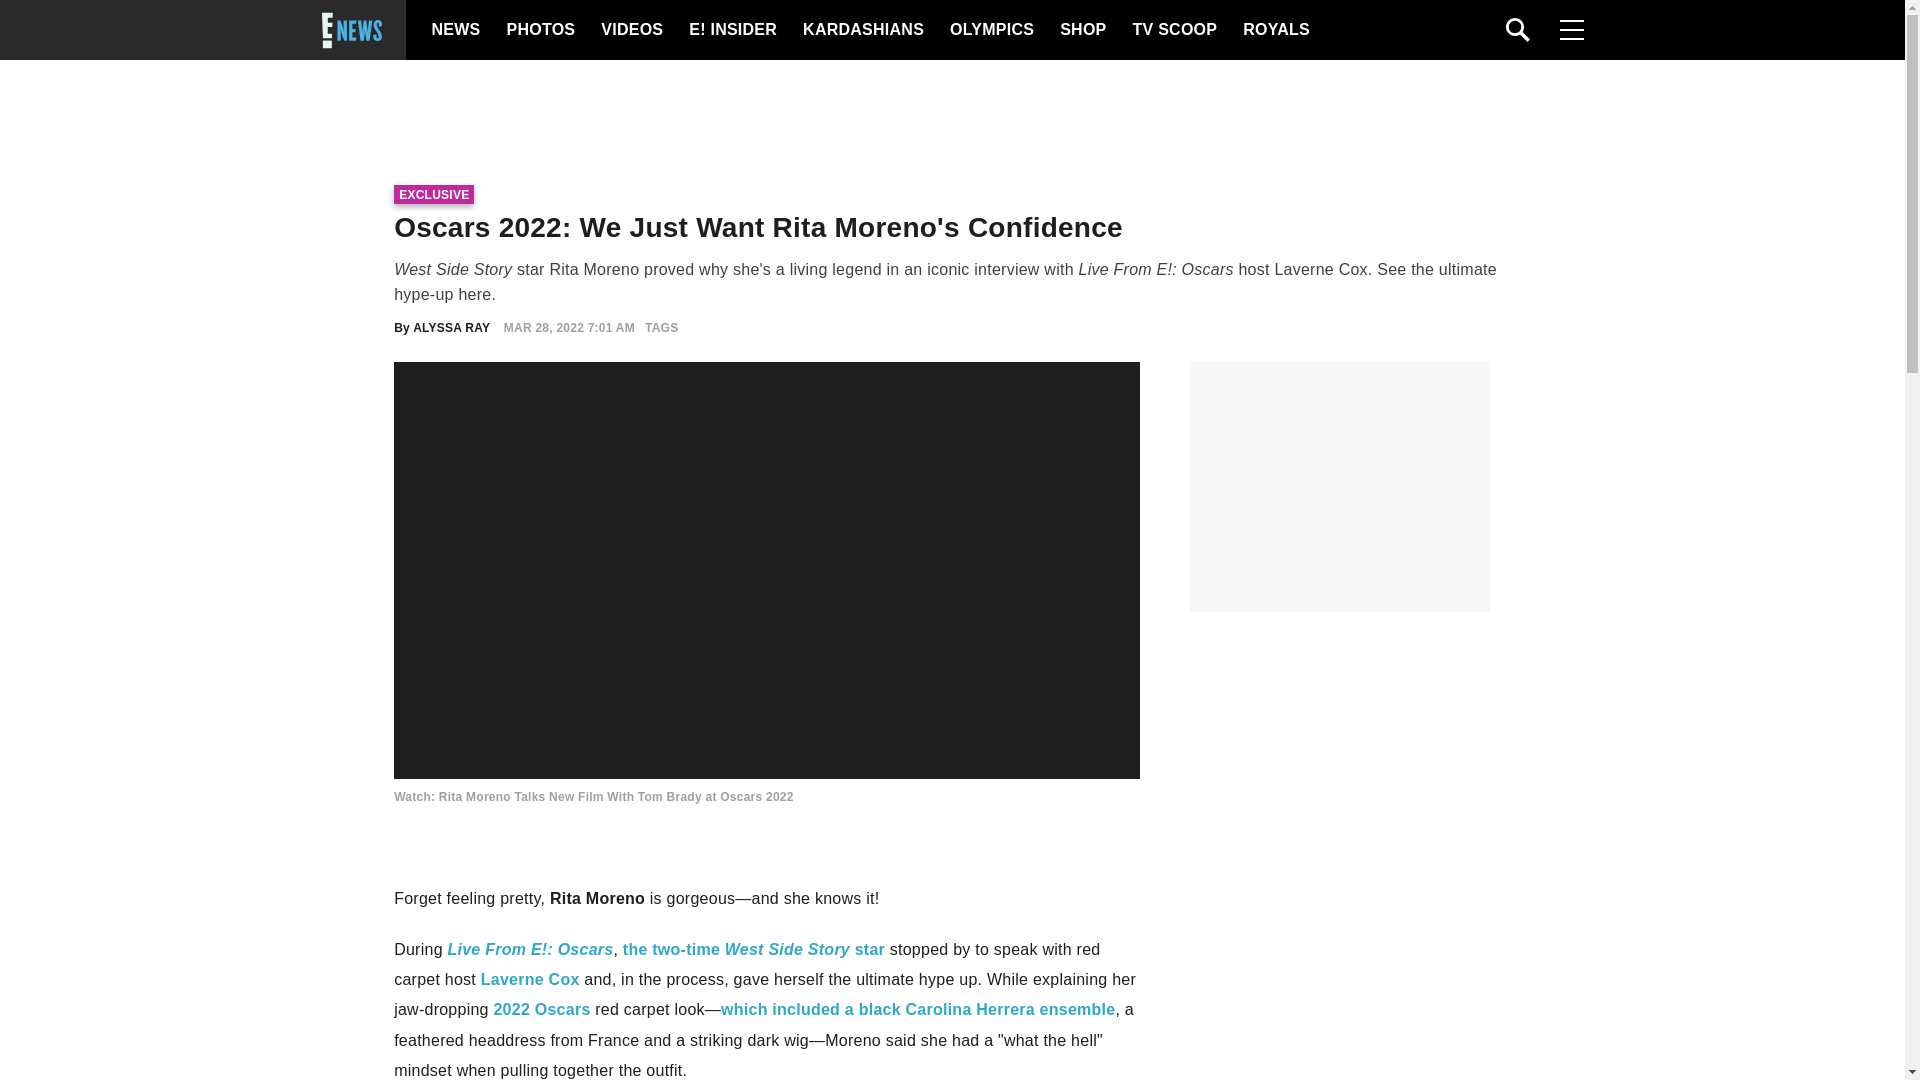  Describe the element at coordinates (450, 327) in the screenshot. I see `ALYSSA RAY` at that location.